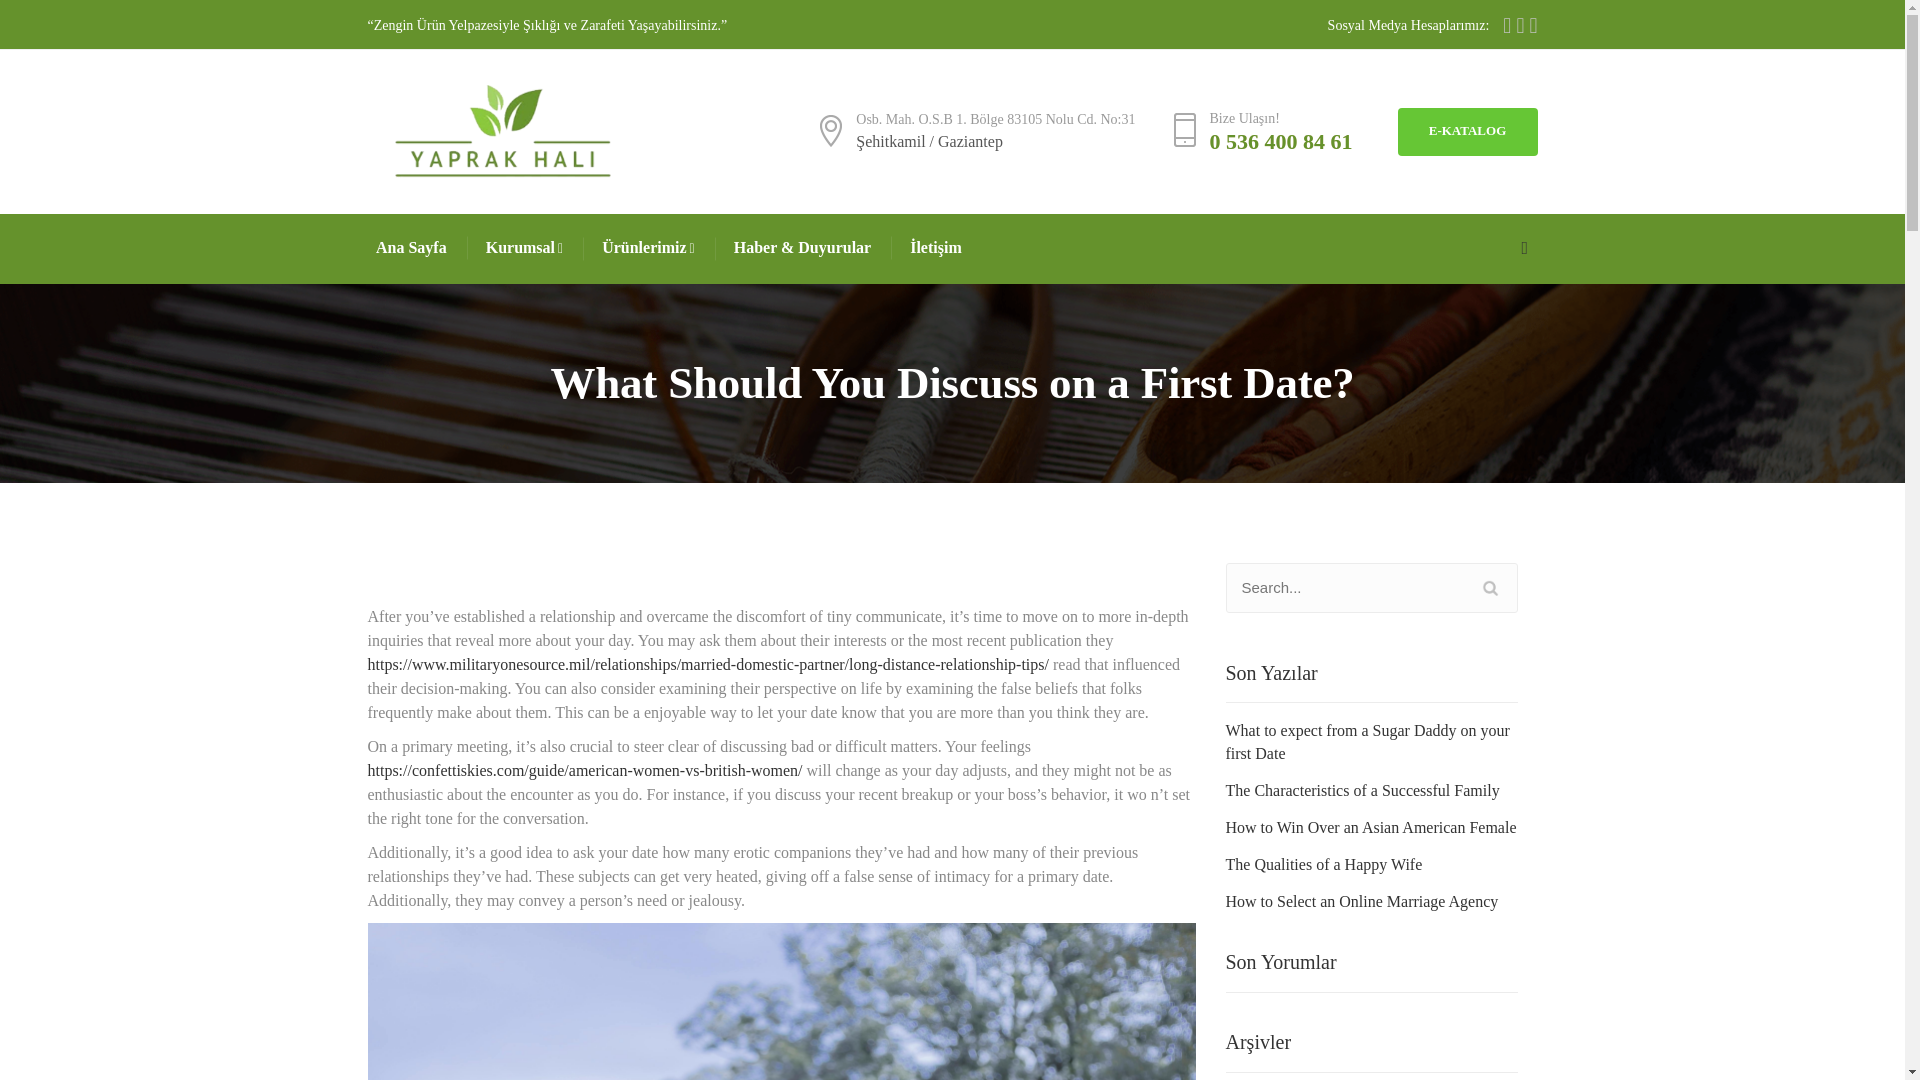 Image resolution: width=1920 pixels, height=1080 pixels. Describe the element at coordinates (1362, 791) in the screenshot. I see `The Characteristics of a Successful Family` at that location.